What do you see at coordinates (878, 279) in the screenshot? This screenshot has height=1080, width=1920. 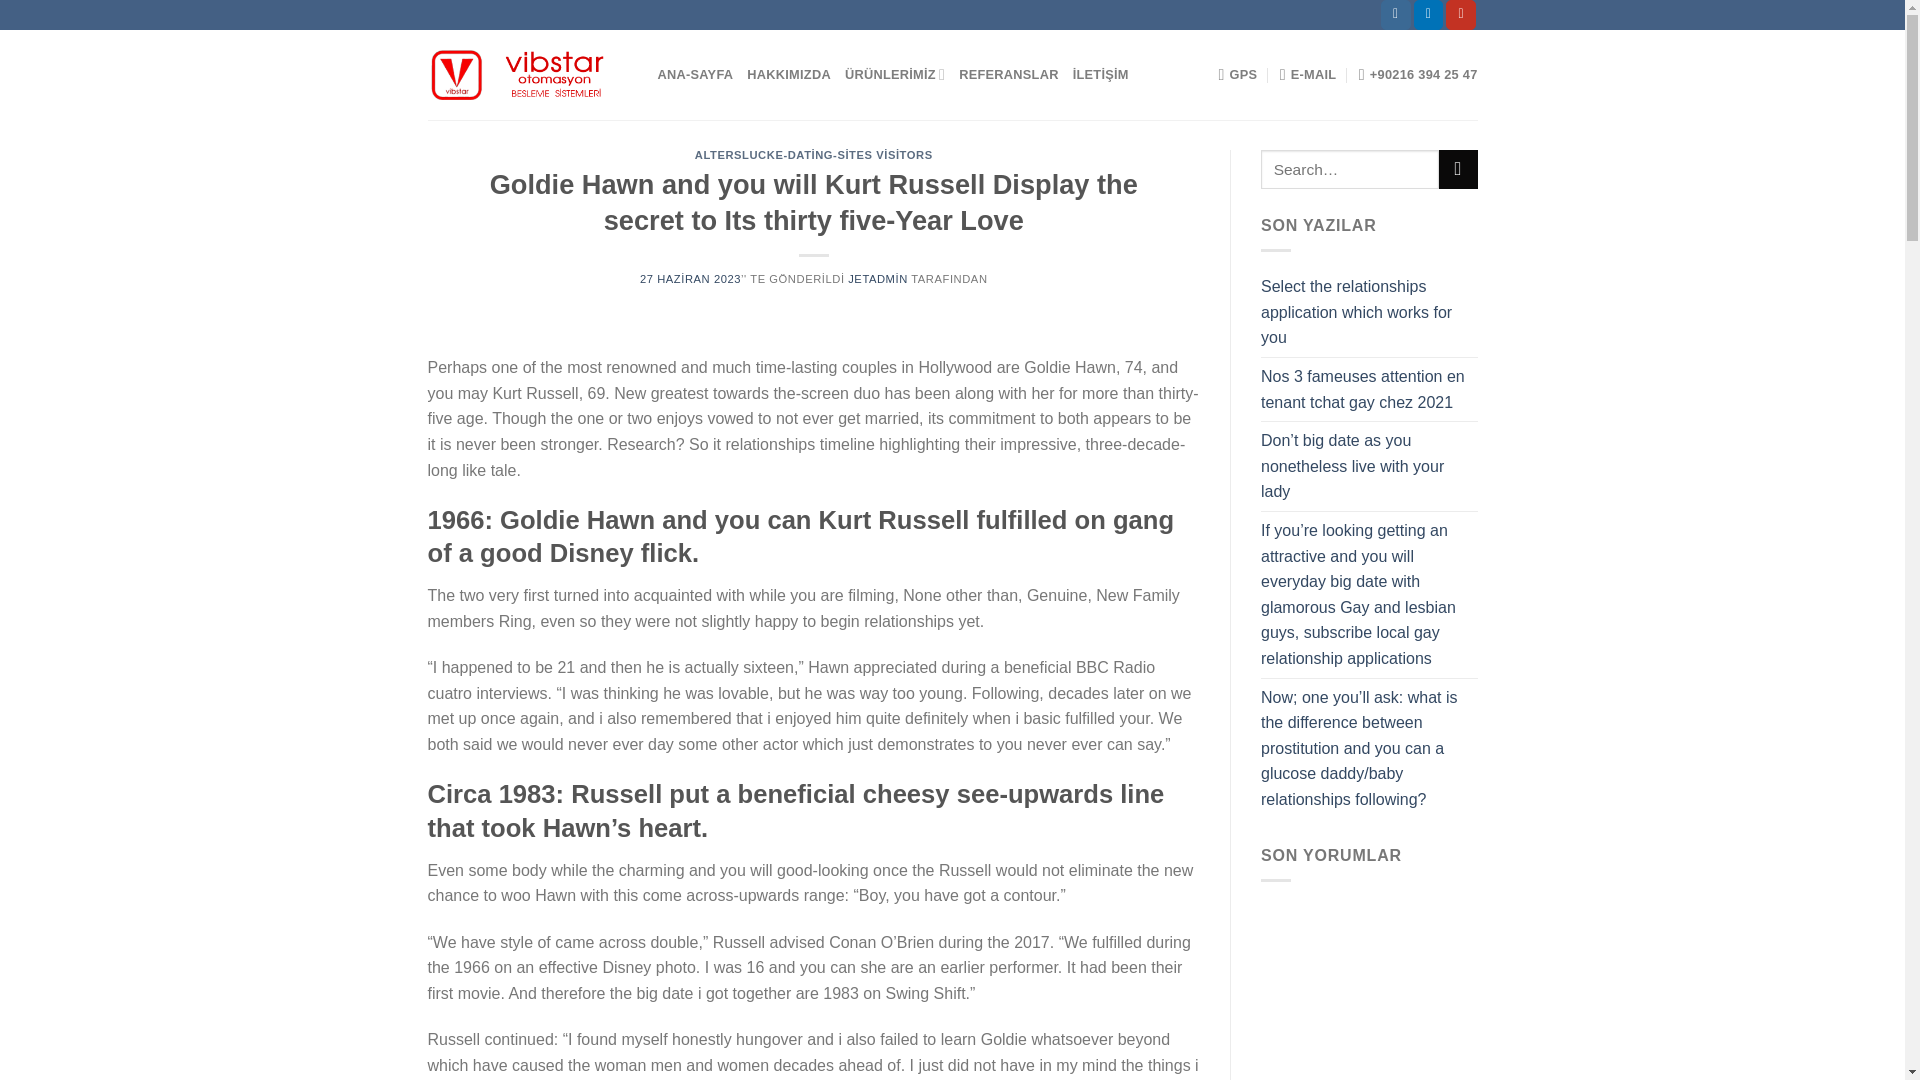 I see `JETADMIN` at bounding box center [878, 279].